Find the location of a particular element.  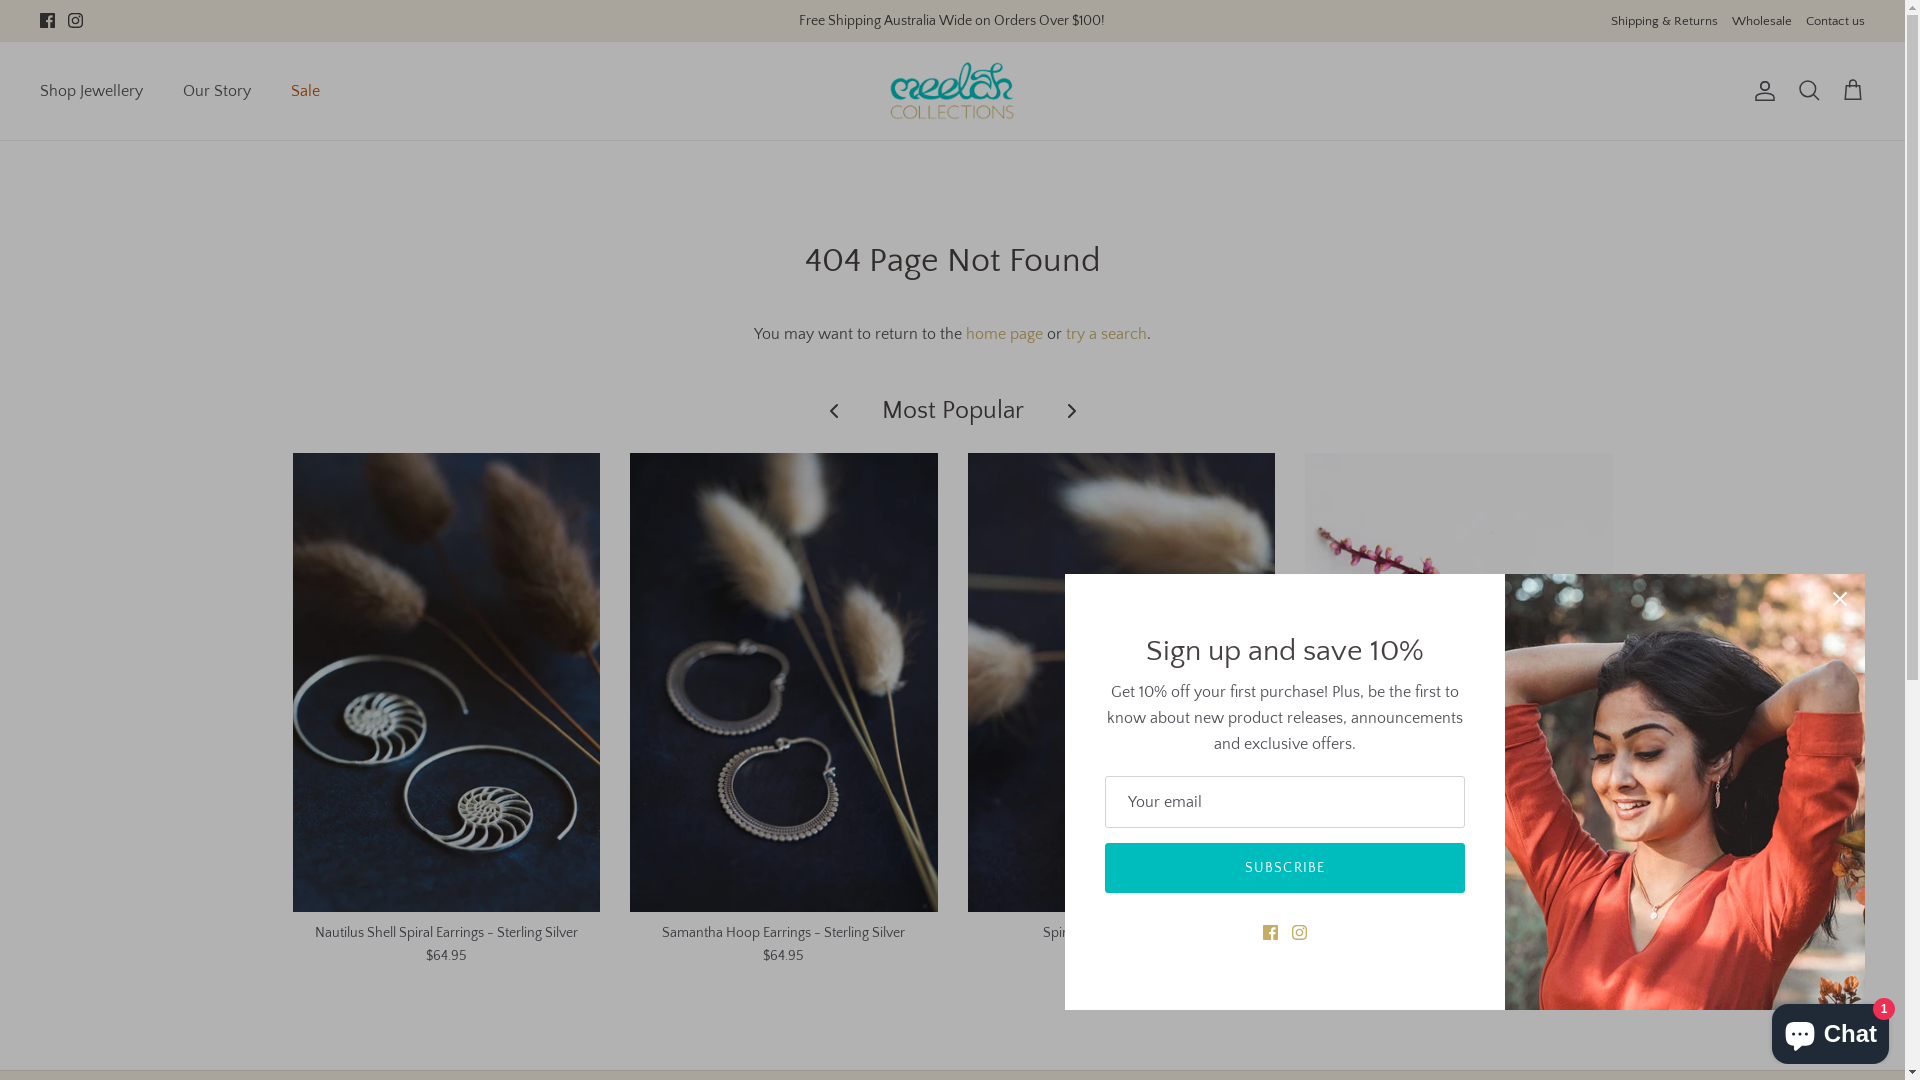

Contact us is located at coordinates (1836, 22).